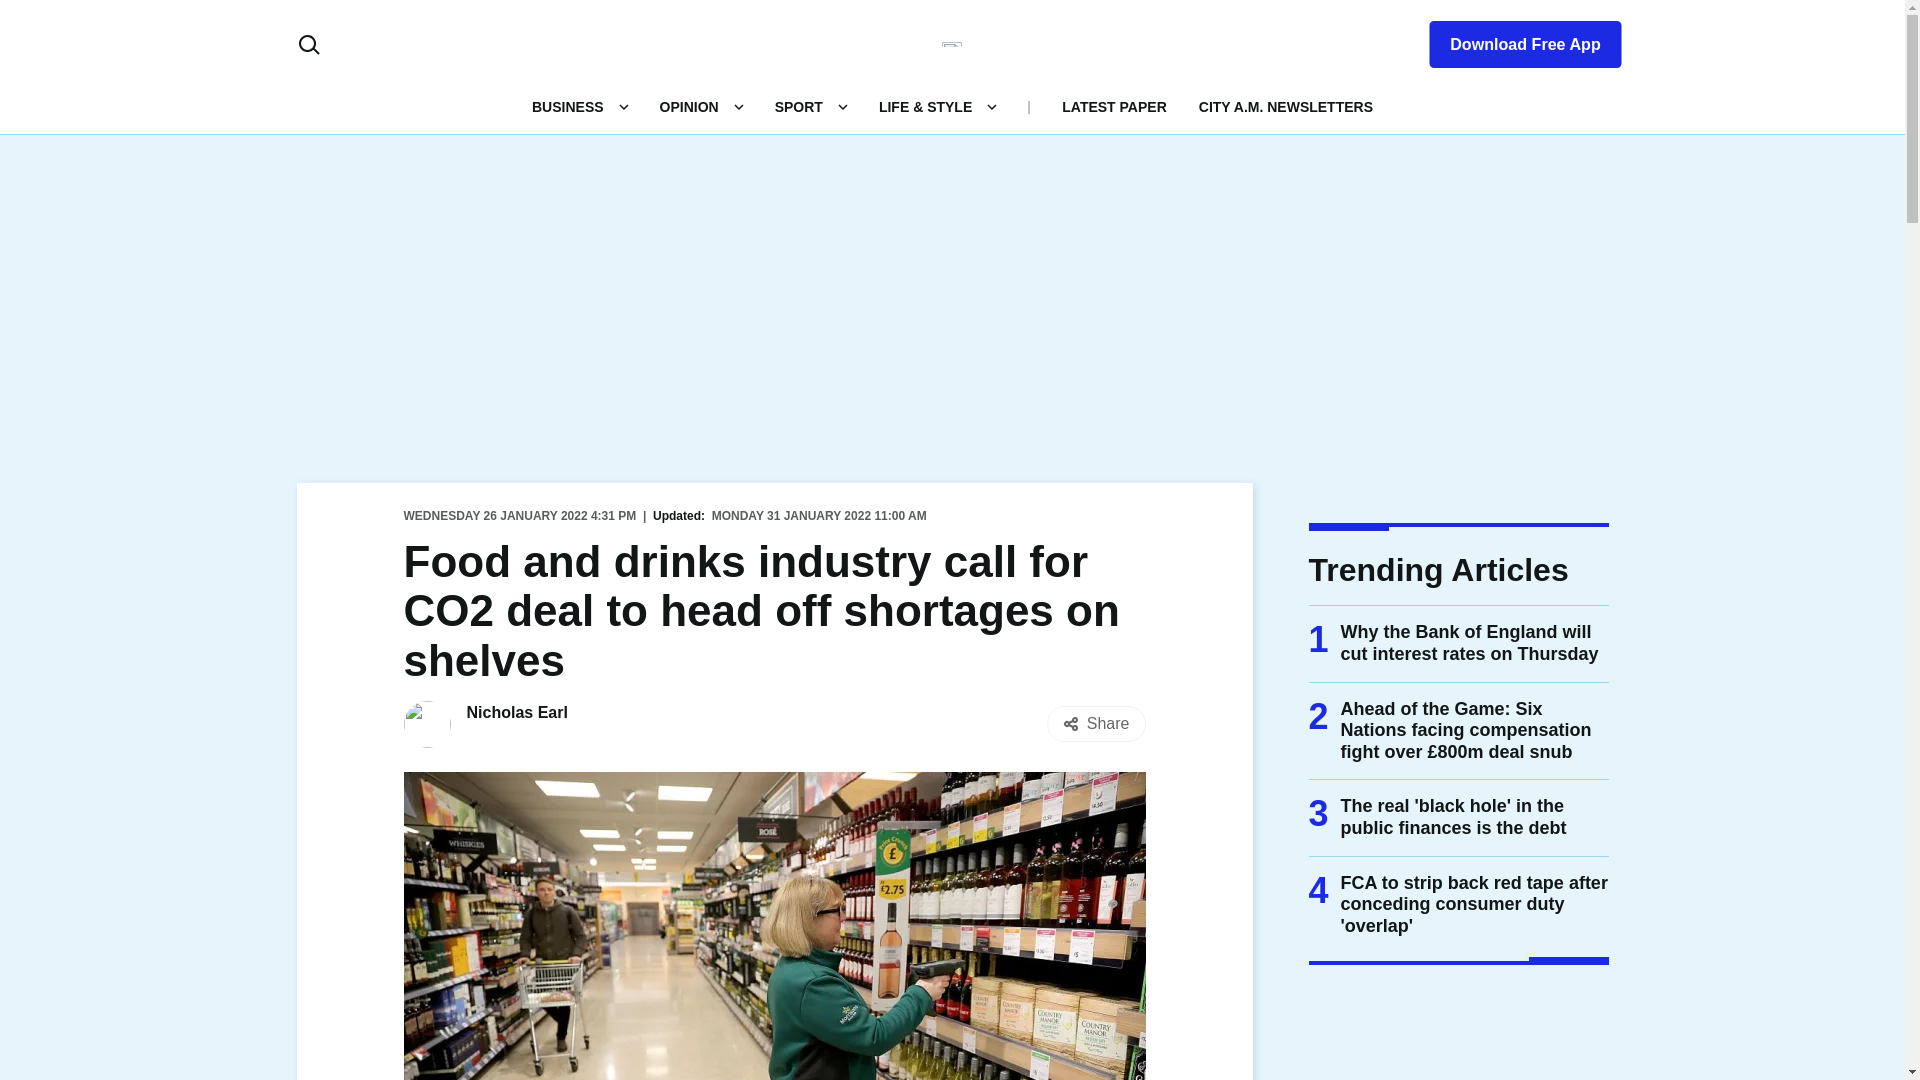 Image resolution: width=1920 pixels, height=1080 pixels. Describe the element at coordinates (689, 106) in the screenshot. I see `OPINION` at that location.